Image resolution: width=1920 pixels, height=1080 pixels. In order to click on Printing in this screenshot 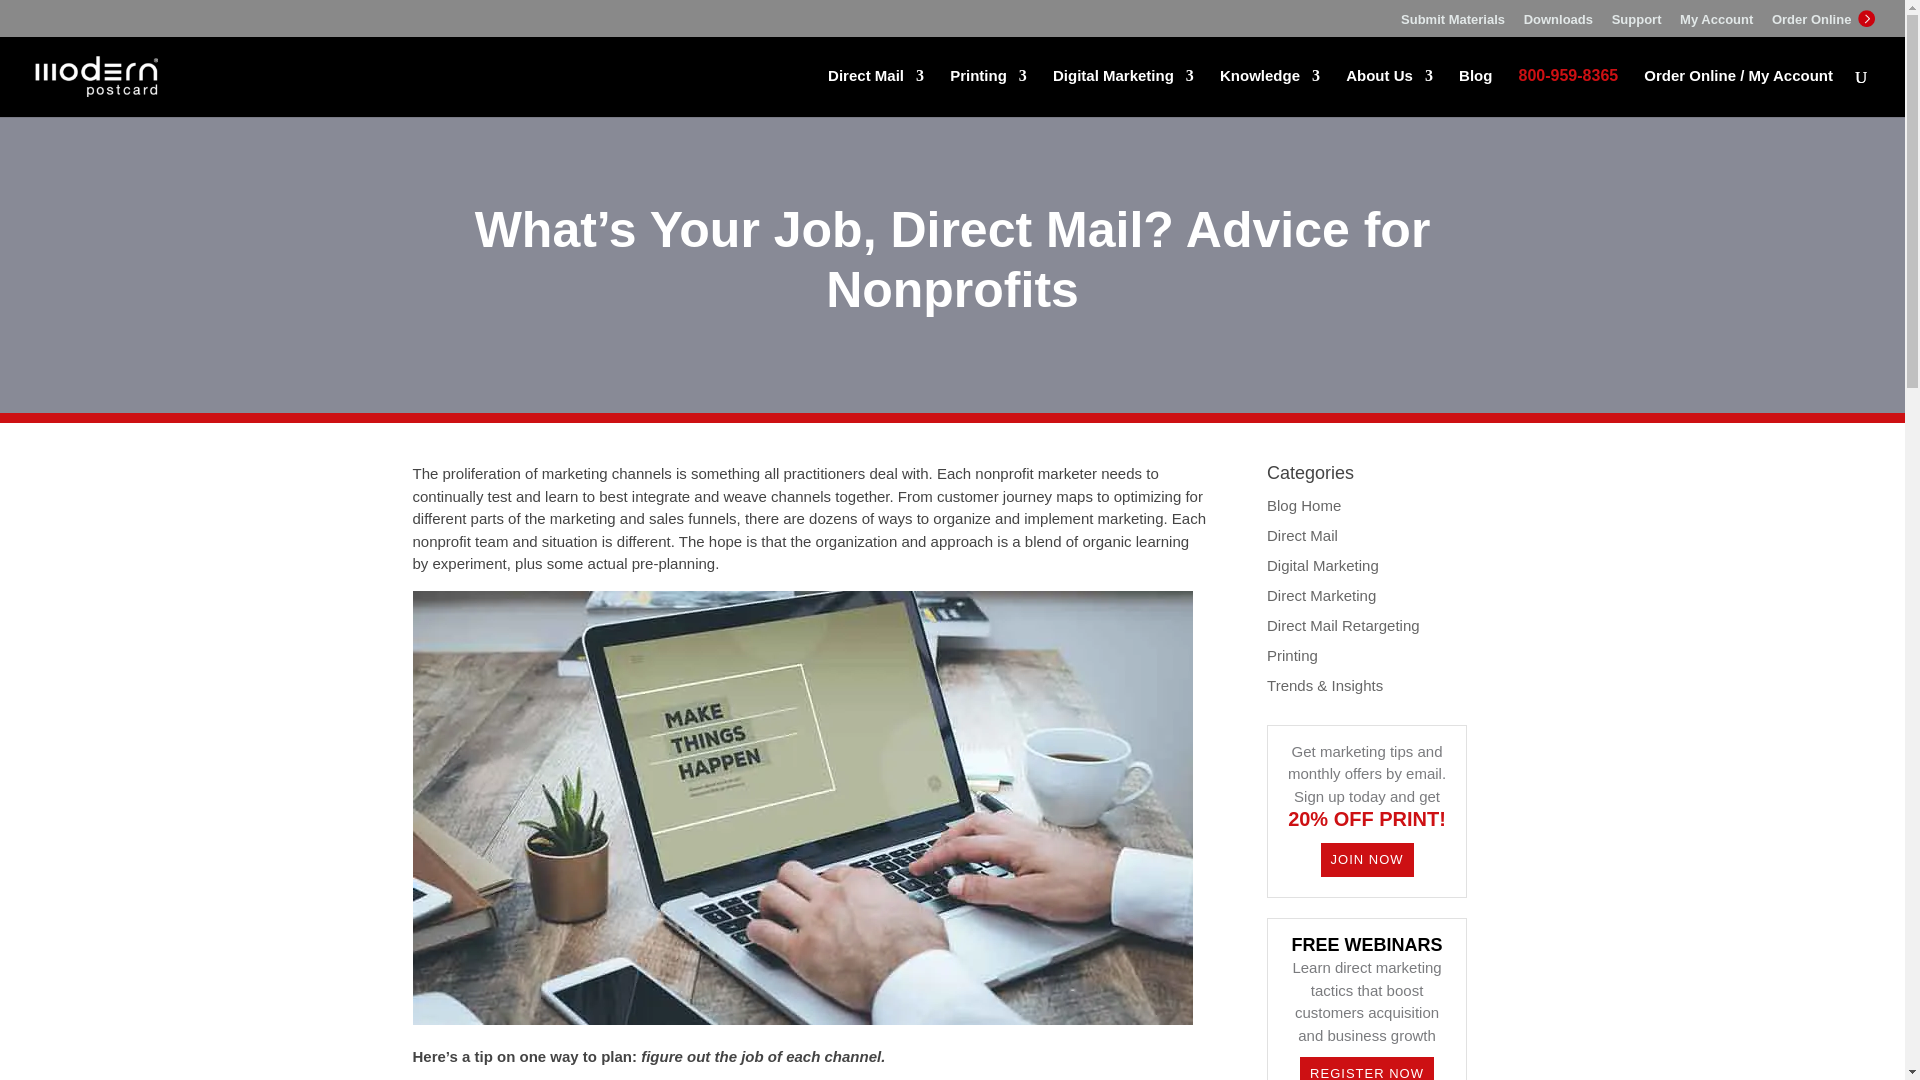, I will do `click(988, 92)`.